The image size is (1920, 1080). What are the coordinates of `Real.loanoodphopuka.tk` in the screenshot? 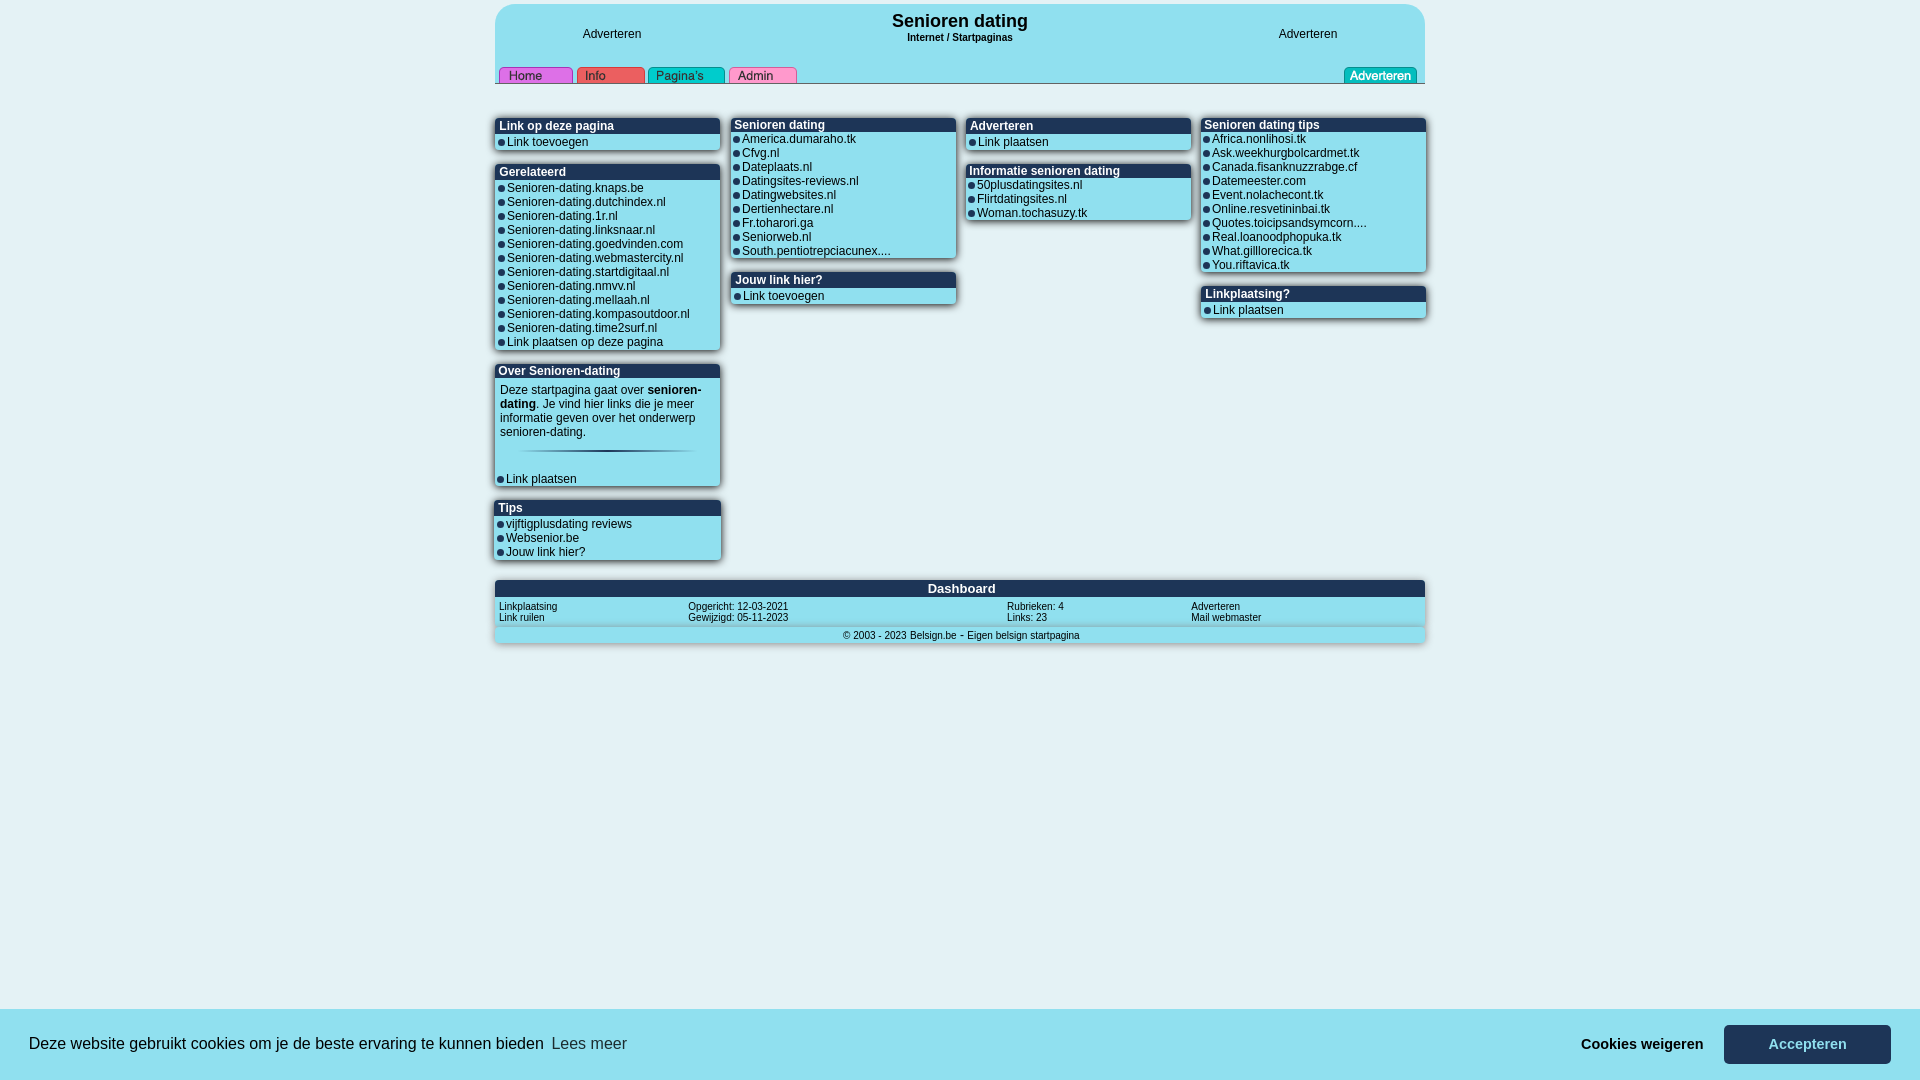 It's located at (1276, 237).